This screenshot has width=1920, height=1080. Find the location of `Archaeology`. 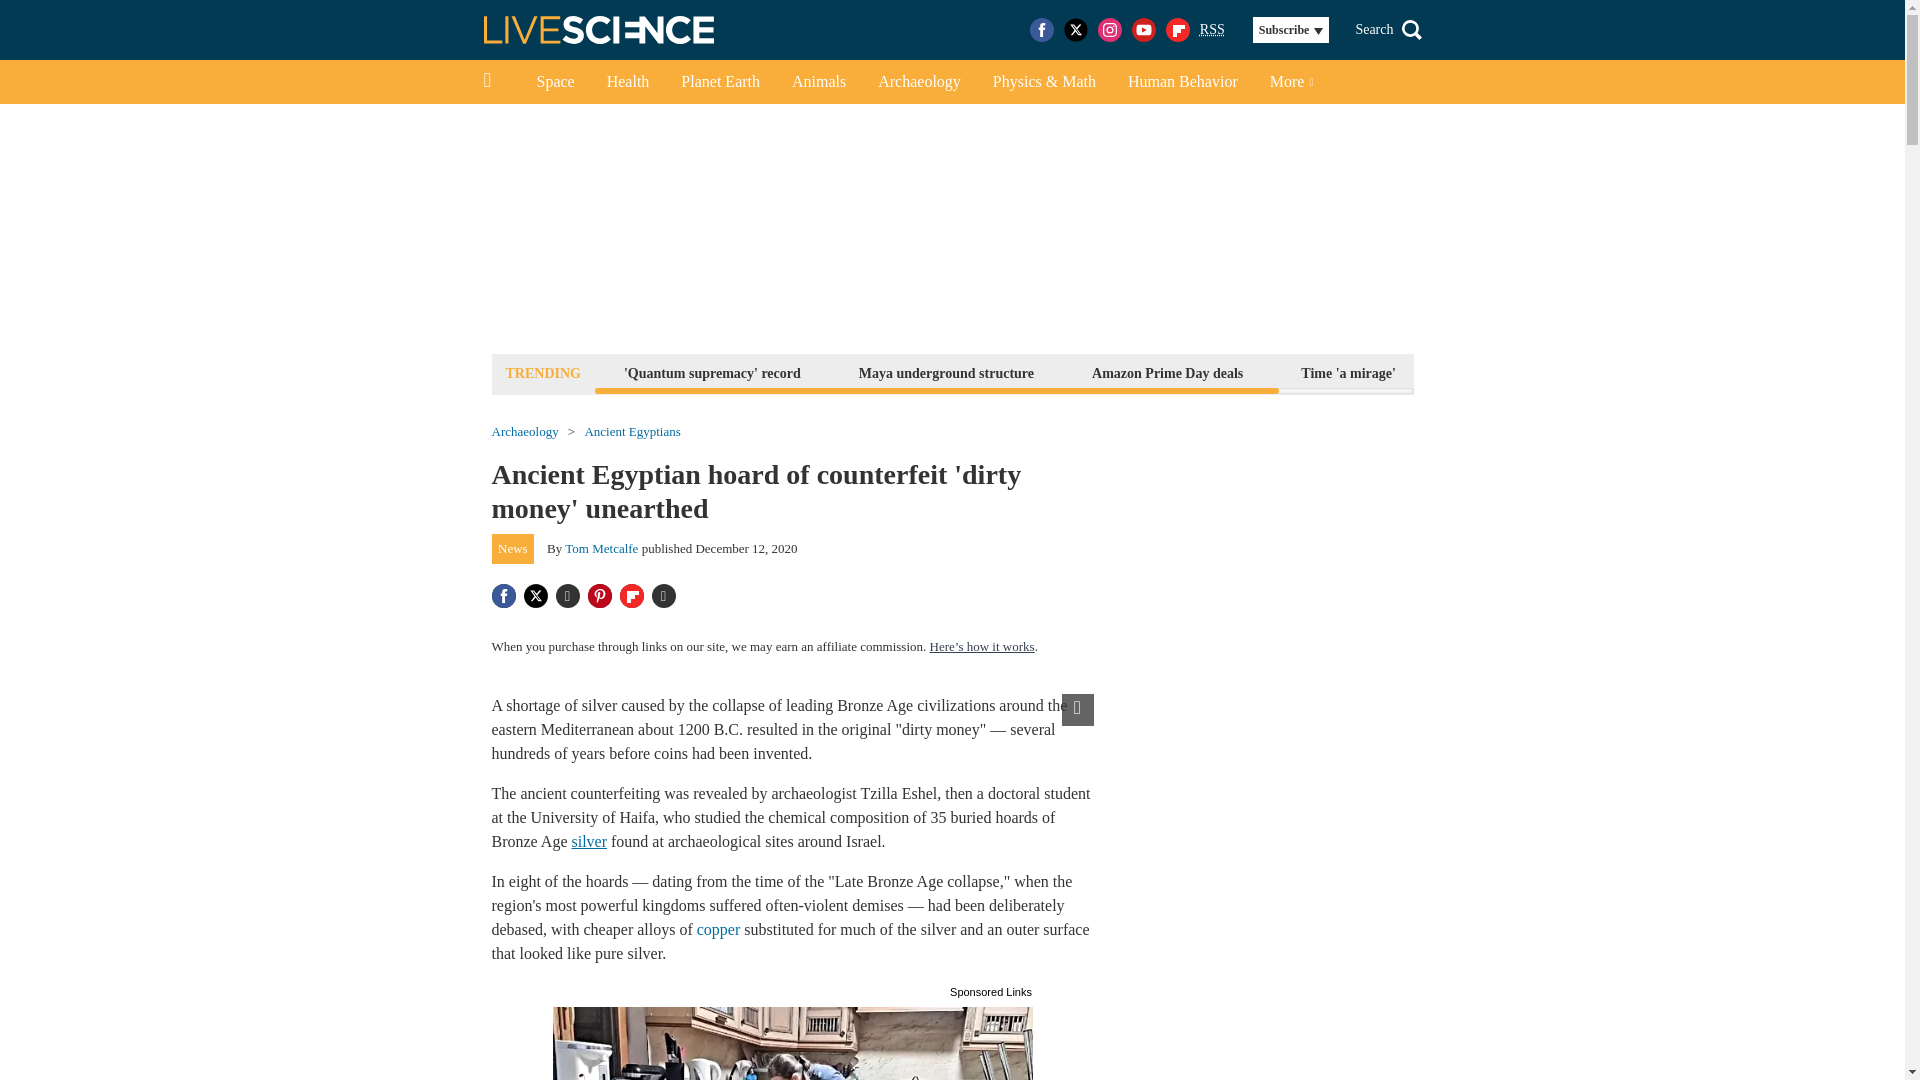

Archaeology is located at coordinates (524, 432).